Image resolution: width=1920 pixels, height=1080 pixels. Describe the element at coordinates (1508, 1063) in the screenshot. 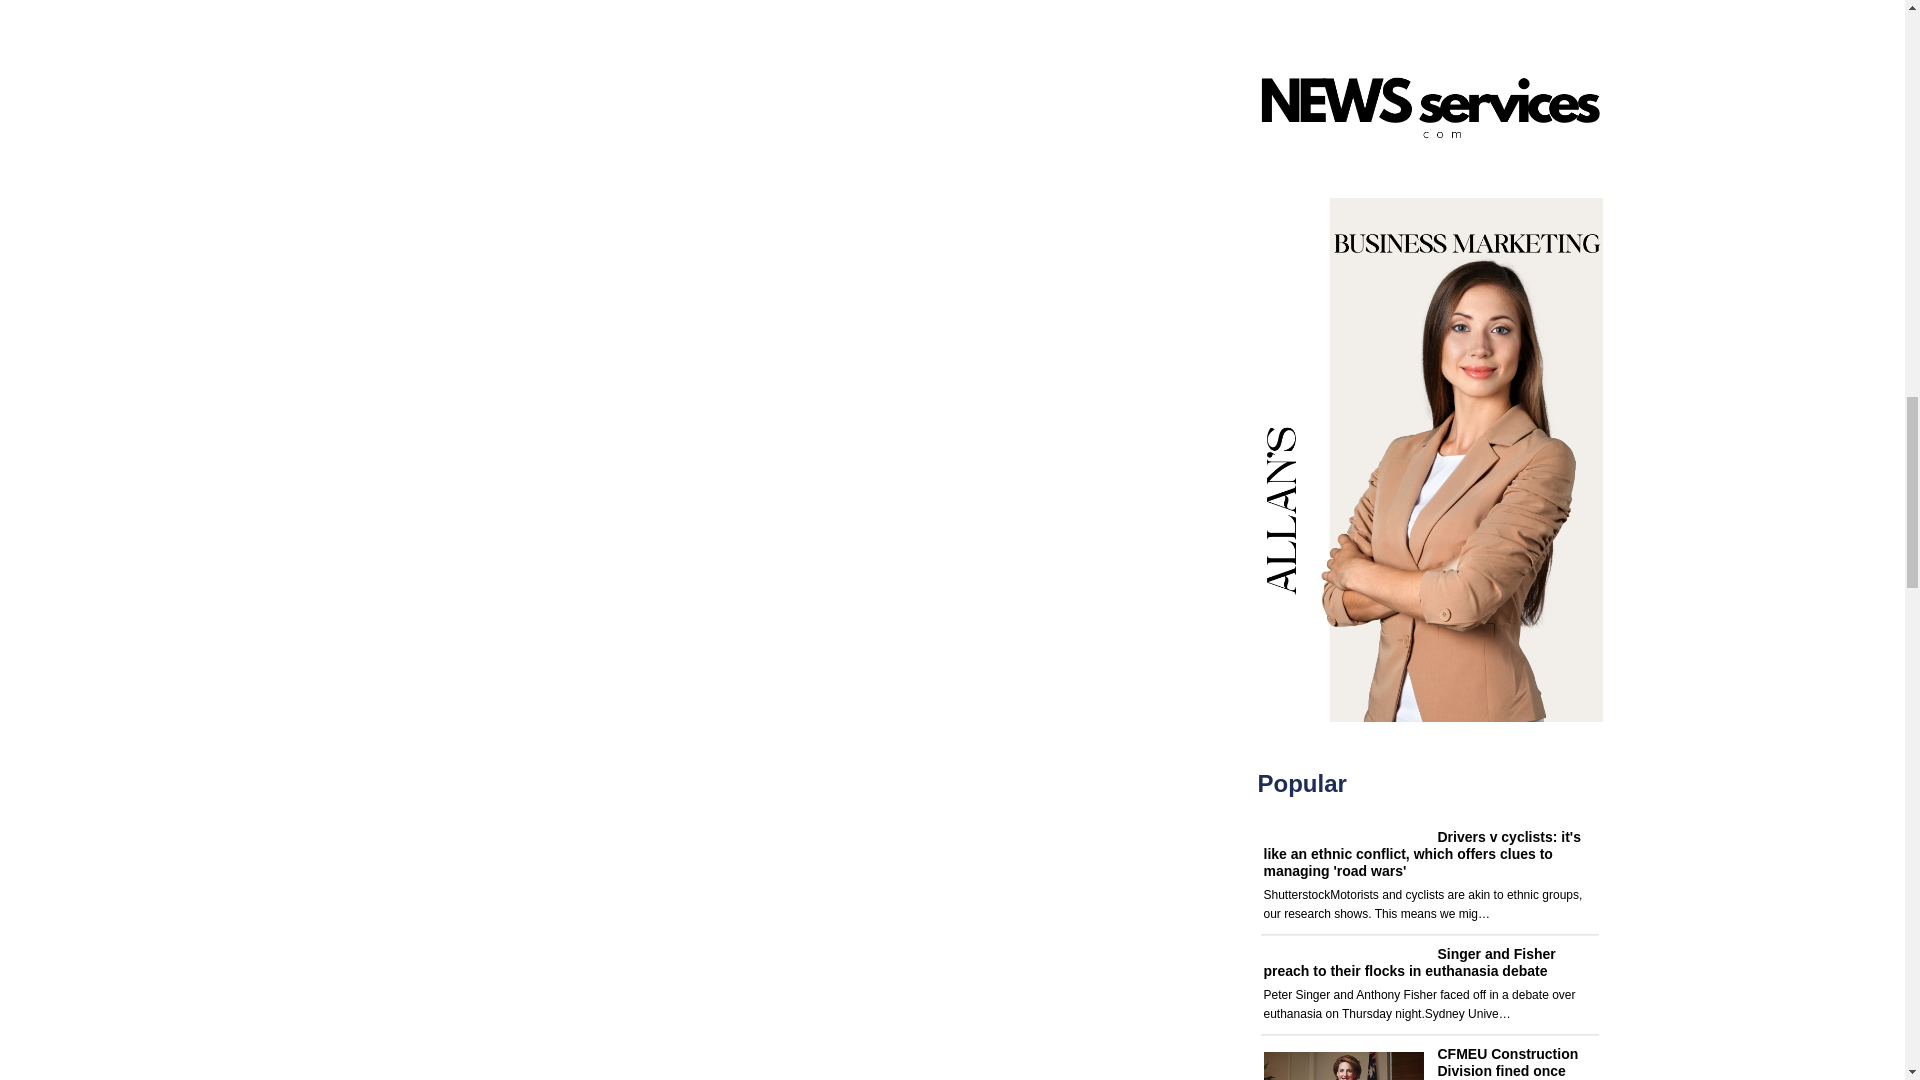

I see `CFMEU Construction Division fined once again` at that location.